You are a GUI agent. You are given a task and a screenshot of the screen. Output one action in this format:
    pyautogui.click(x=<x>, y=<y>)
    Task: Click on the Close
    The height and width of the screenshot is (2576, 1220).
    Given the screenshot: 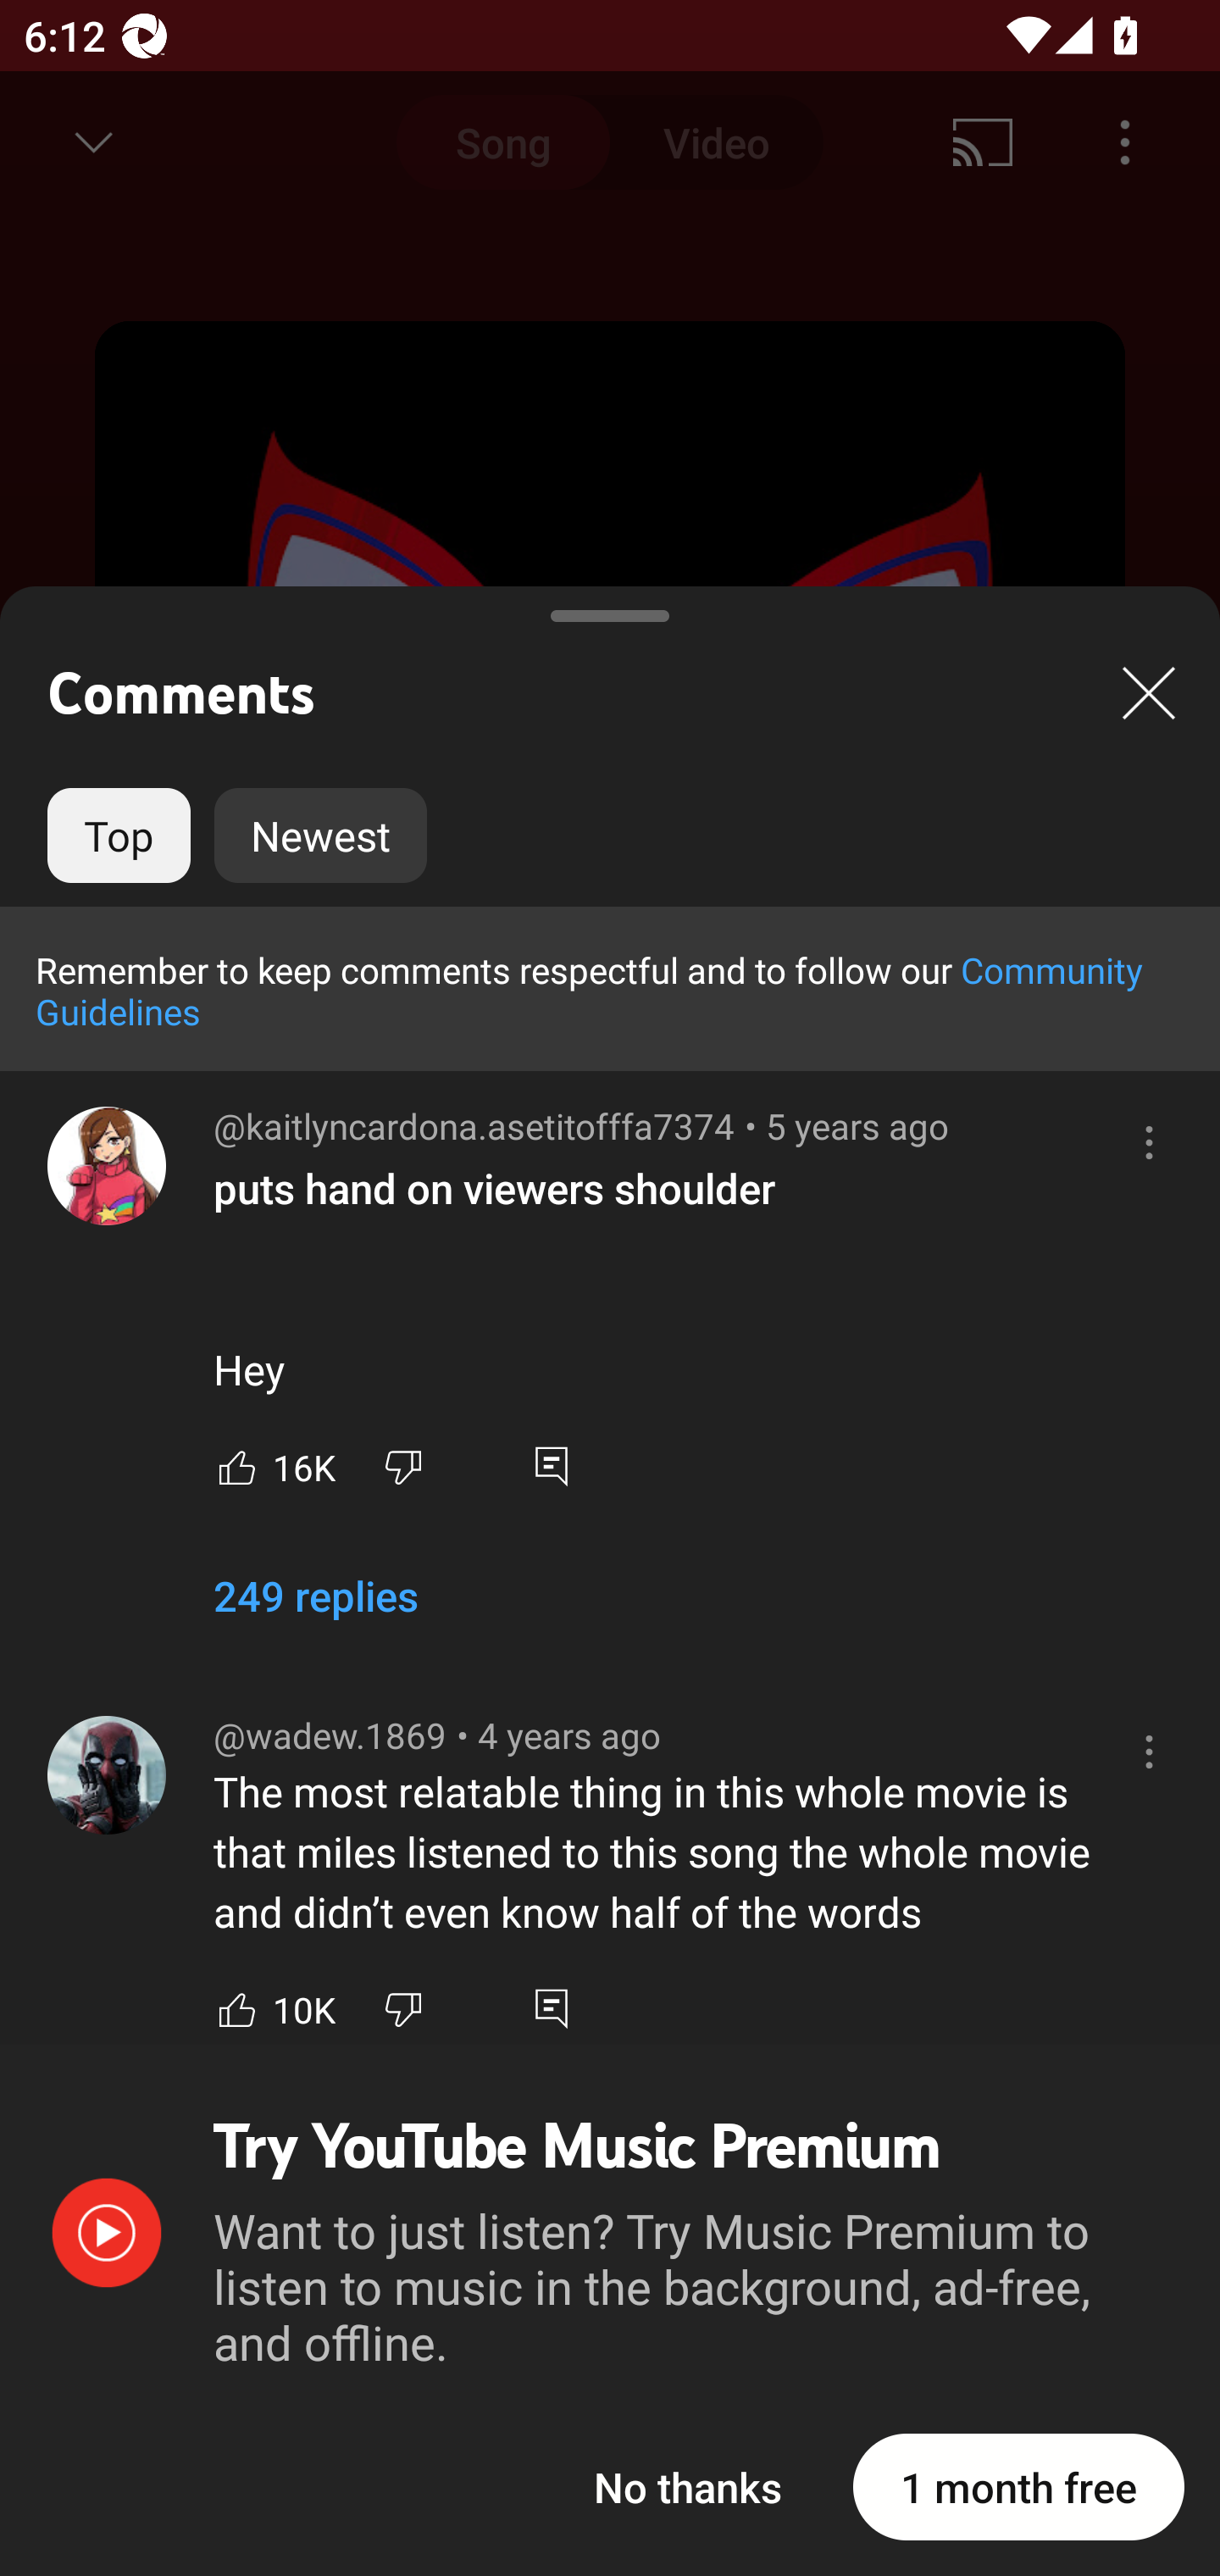 What is the action you would take?
    pyautogui.click(x=1149, y=692)
    